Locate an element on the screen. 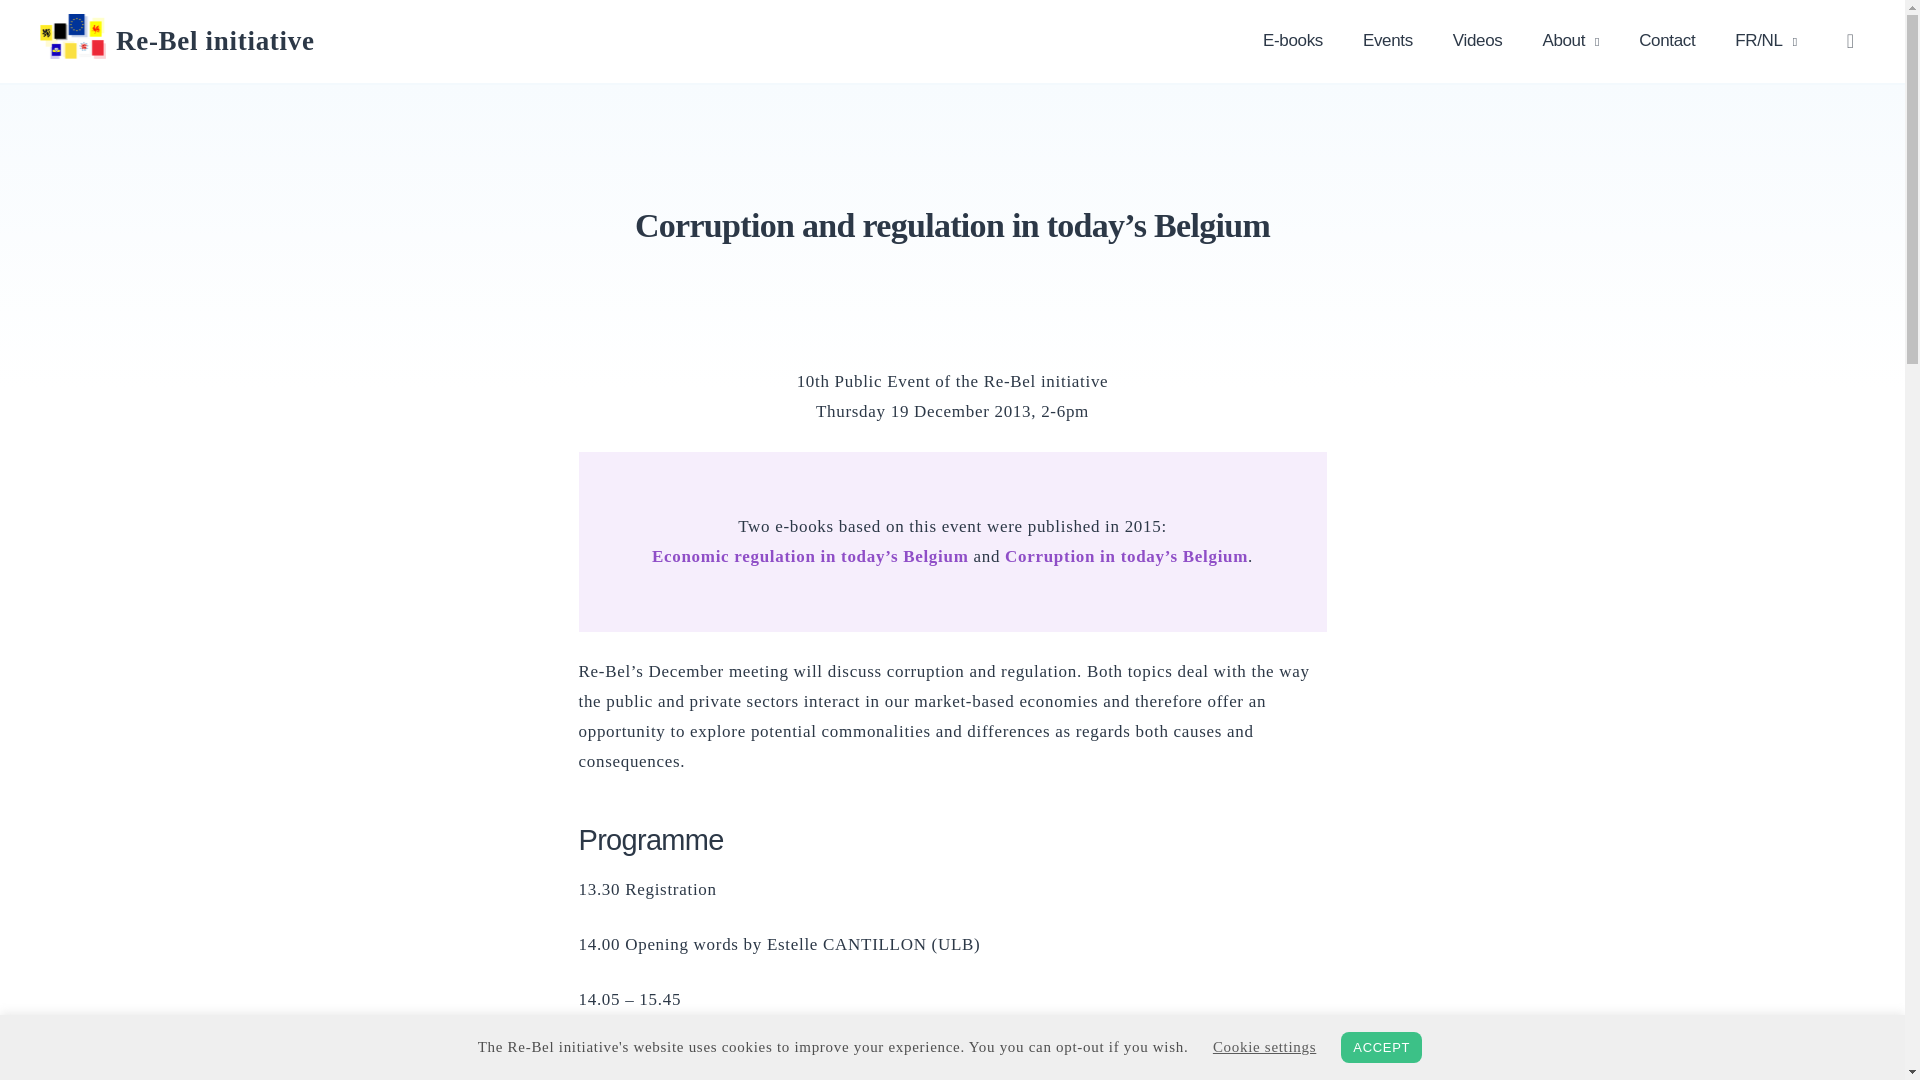 The width and height of the screenshot is (1920, 1080). Re-Bel initiative is located at coordinates (214, 40).